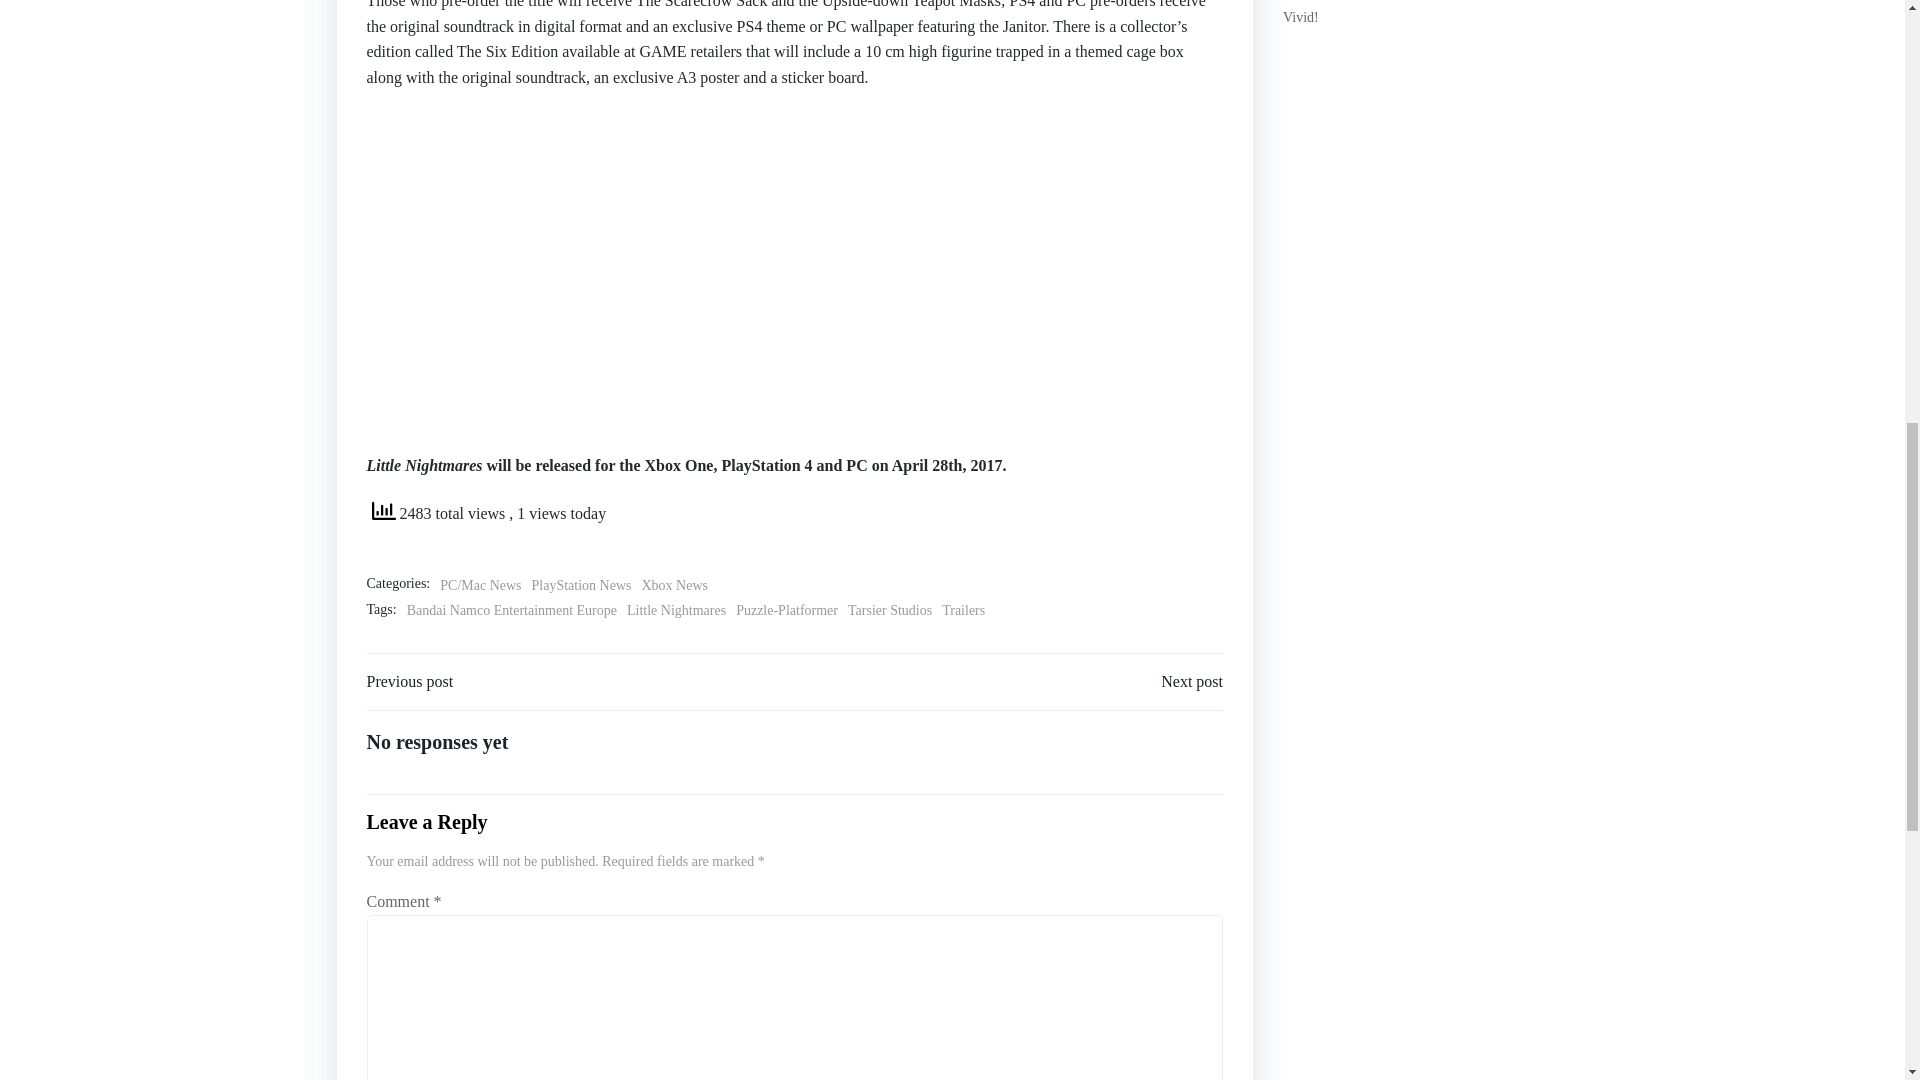 The image size is (1920, 1080). Describe the element at coordinates (786, 611) in the screenshot. I see `Puzzle-Platformer Tag` at that location.